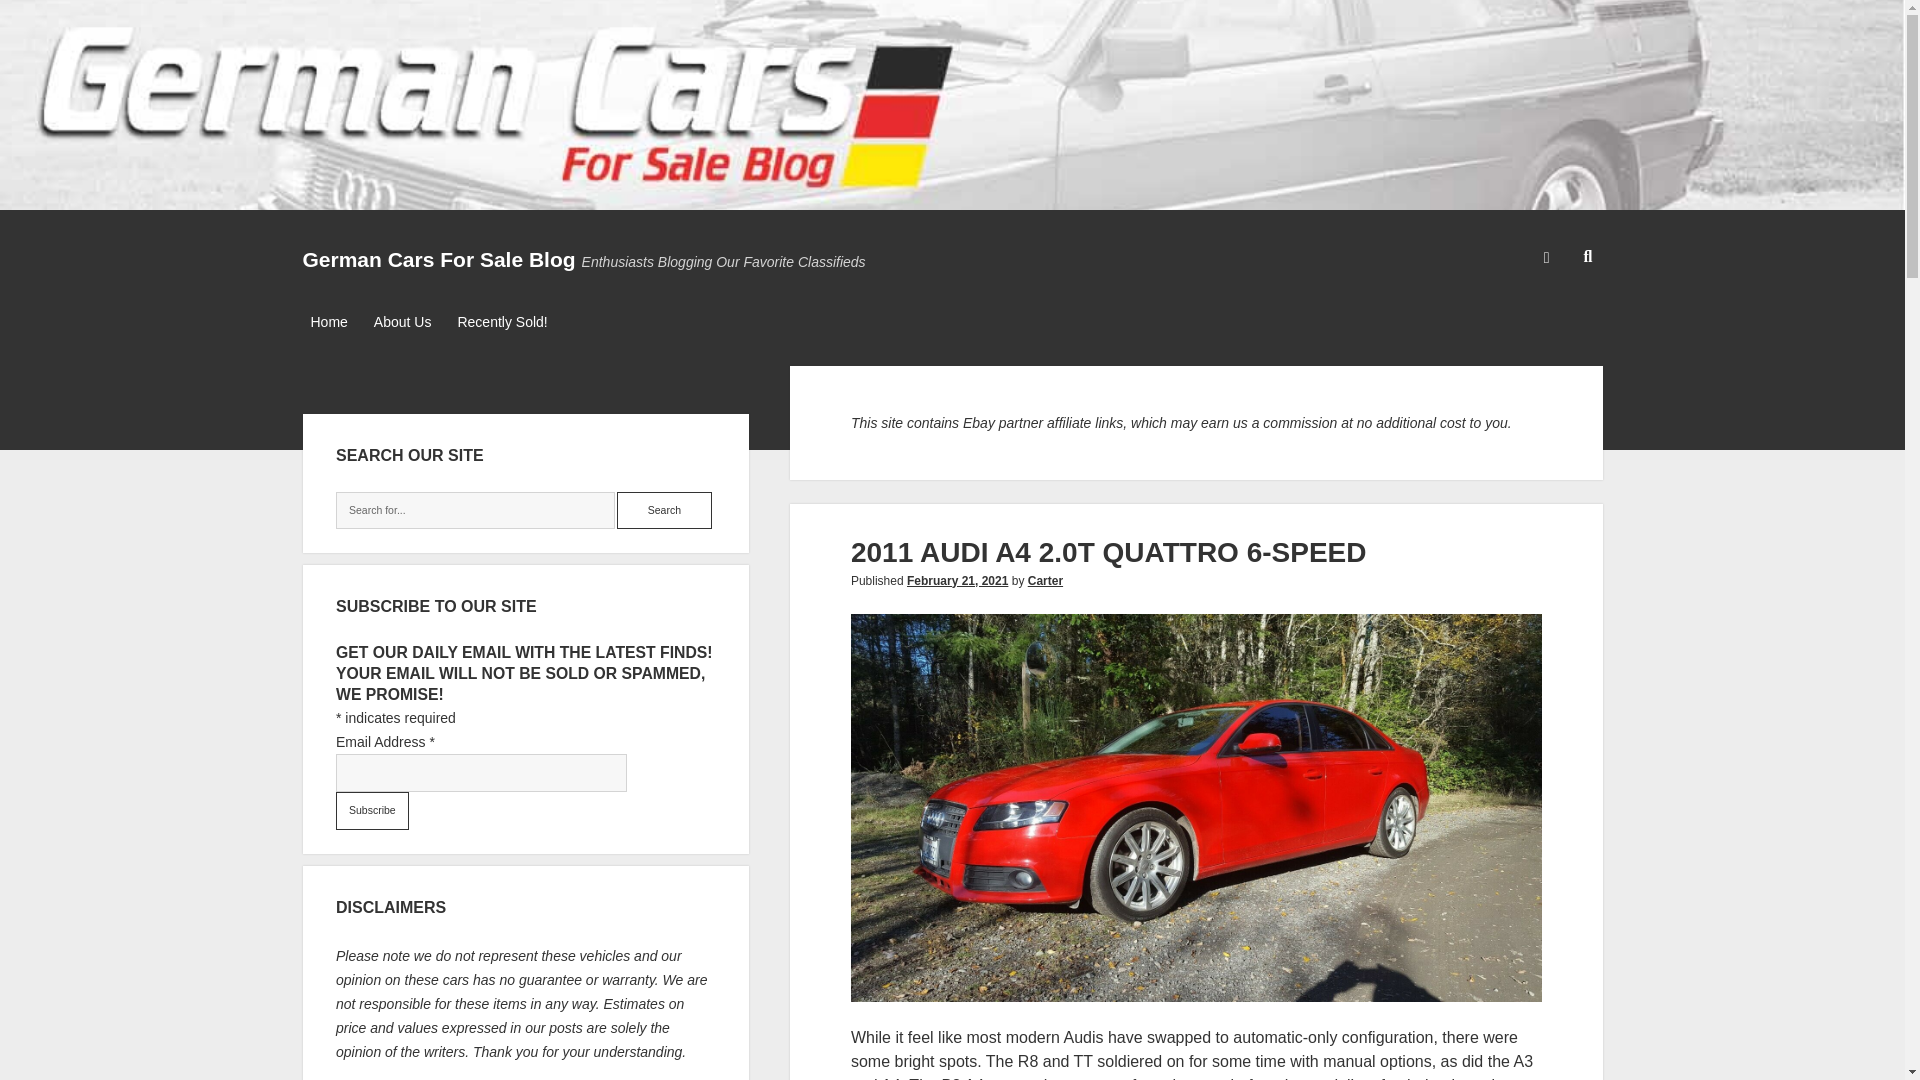  Describe the element at coordinates (957, 580) in the screenshot. I see `February 21, 2021` at that location.